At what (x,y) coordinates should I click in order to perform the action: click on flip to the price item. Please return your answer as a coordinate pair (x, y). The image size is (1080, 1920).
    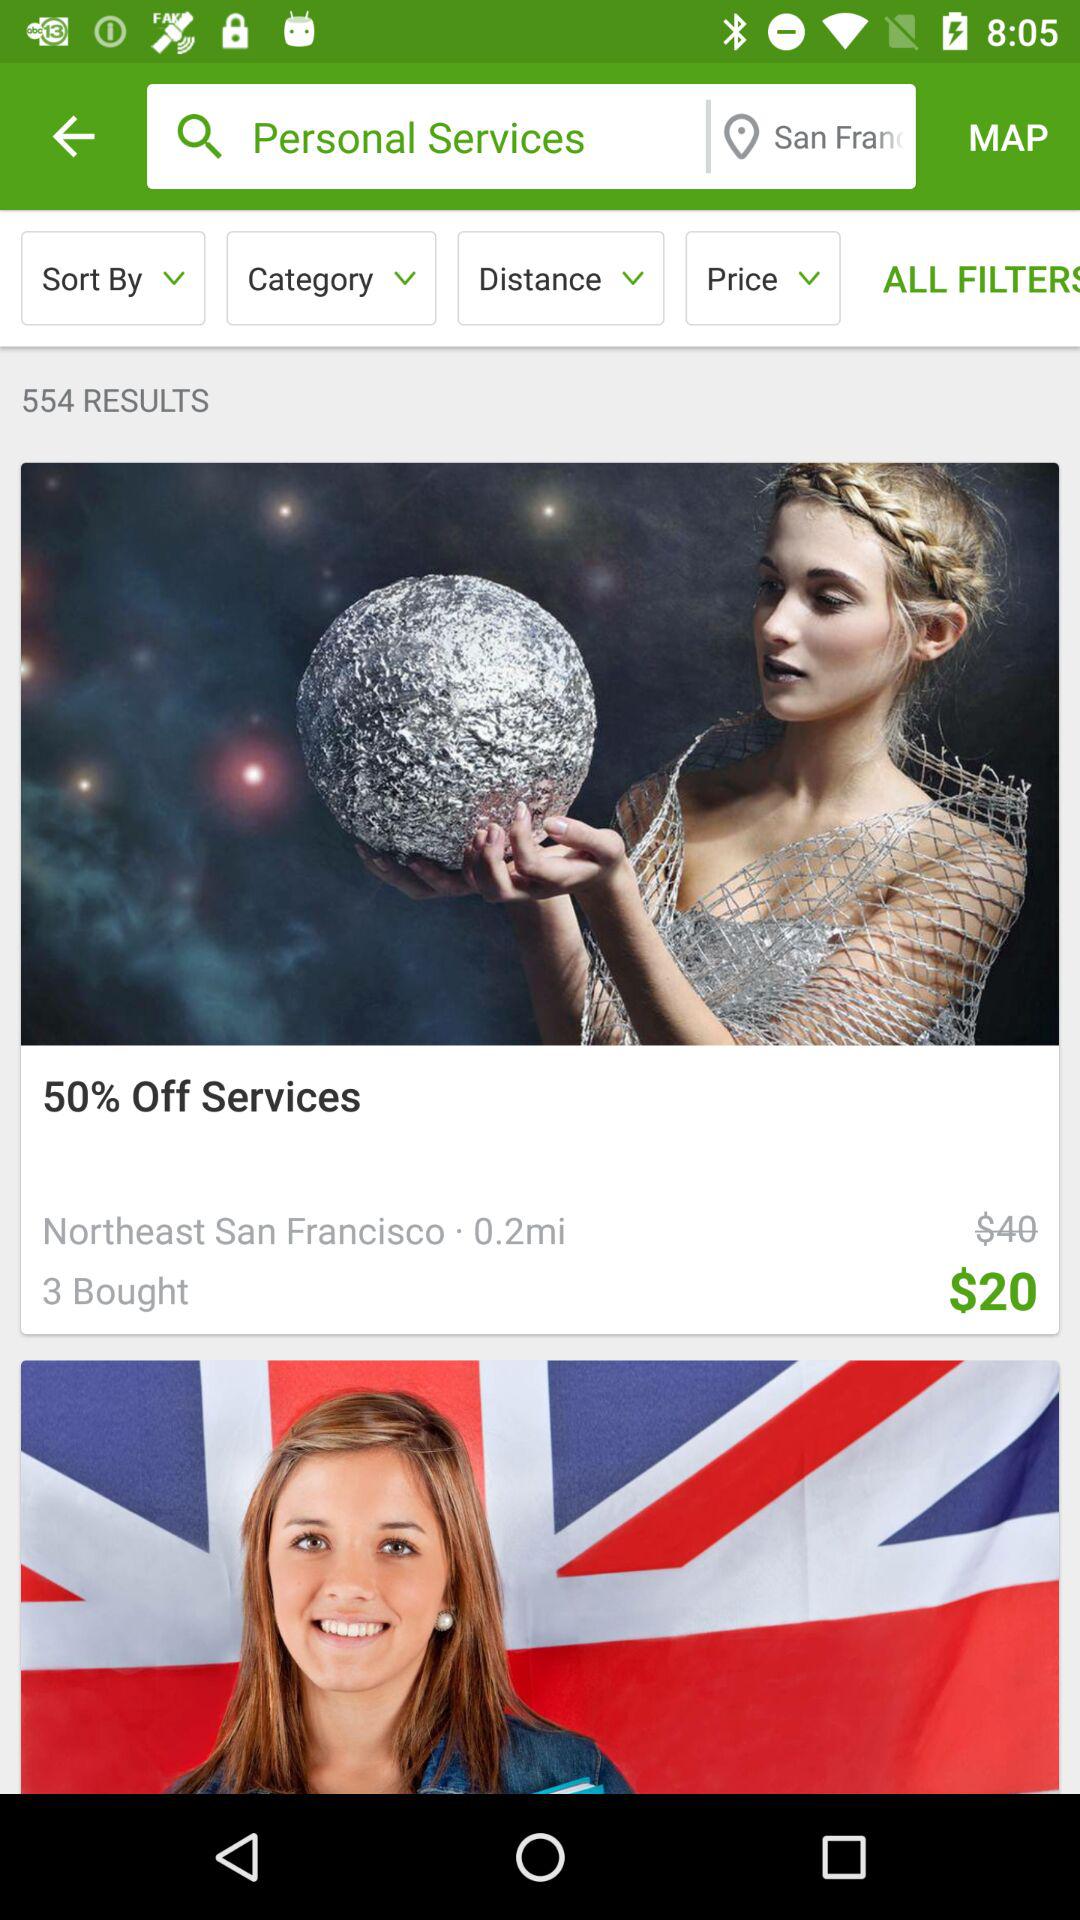
    Looking at the image, I should click on (762, 278).